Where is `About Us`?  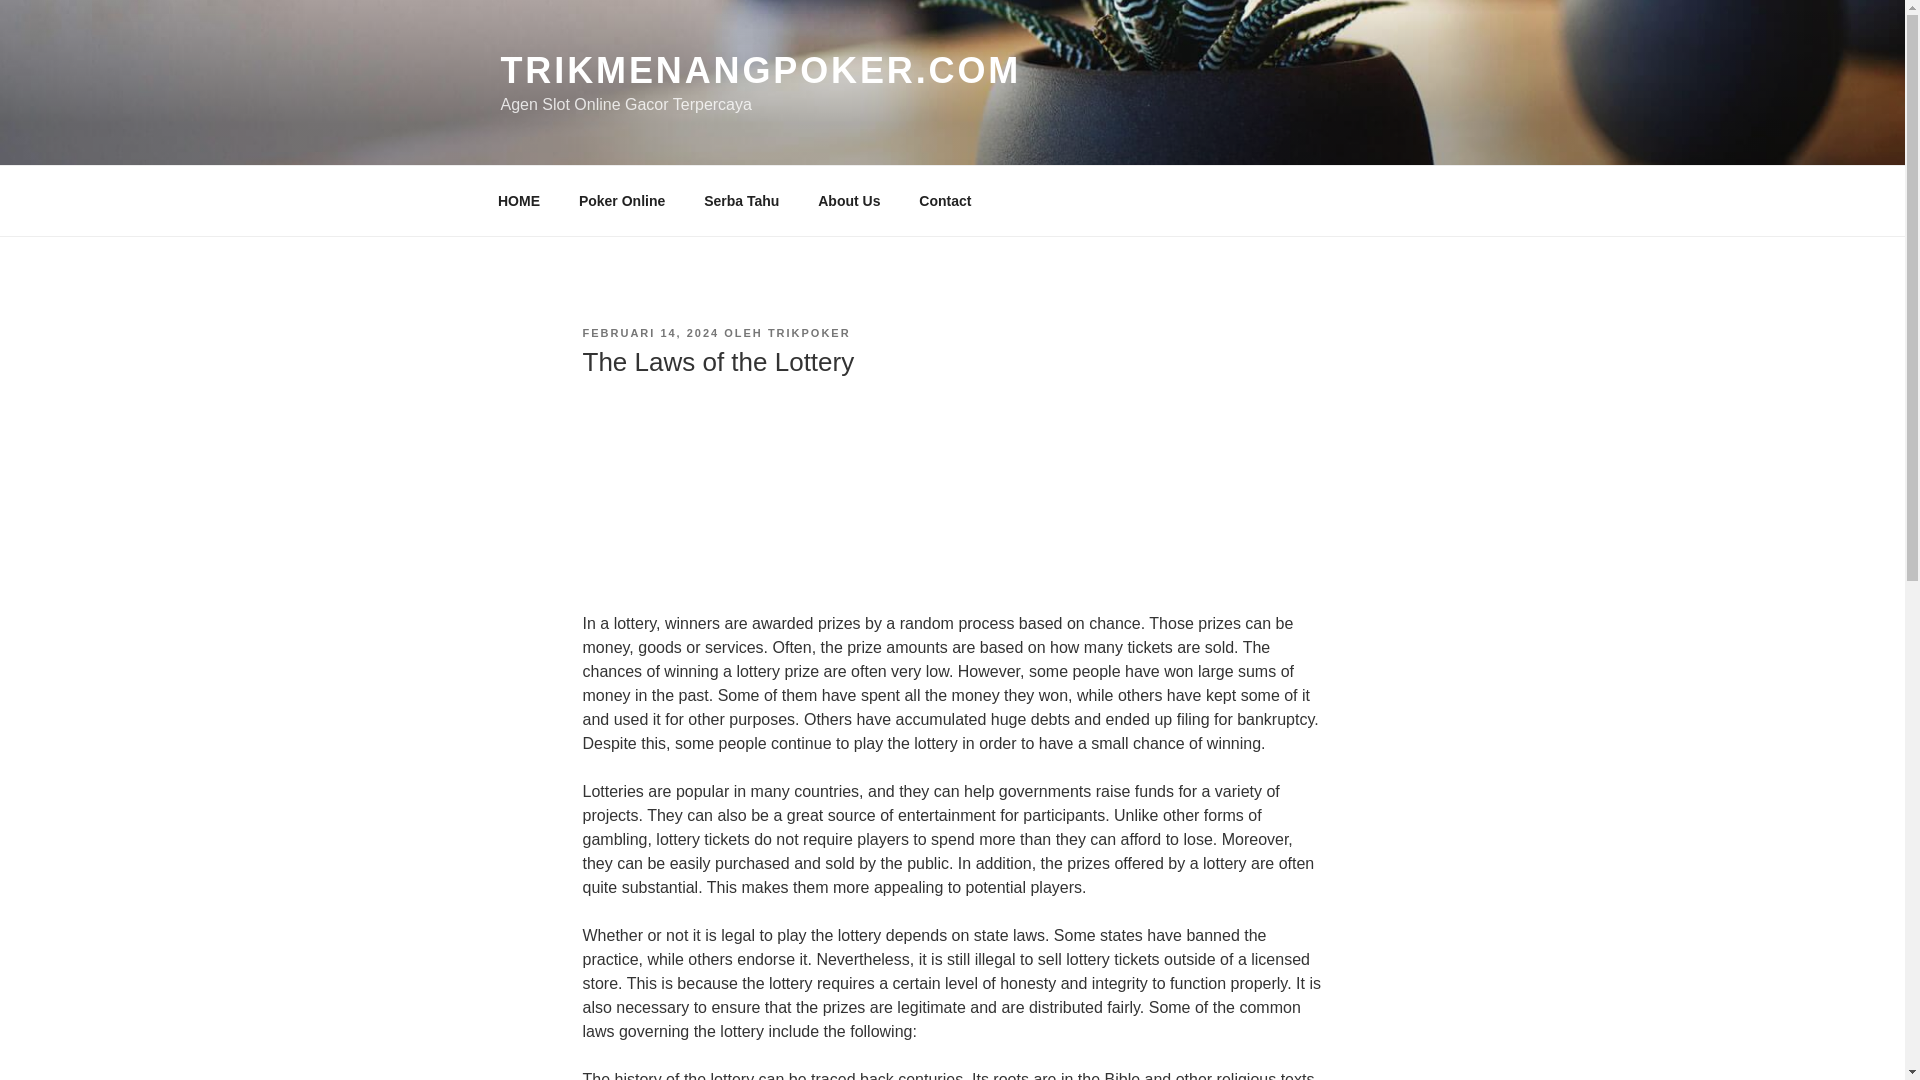 About Us is located at coordinates (849, 200).